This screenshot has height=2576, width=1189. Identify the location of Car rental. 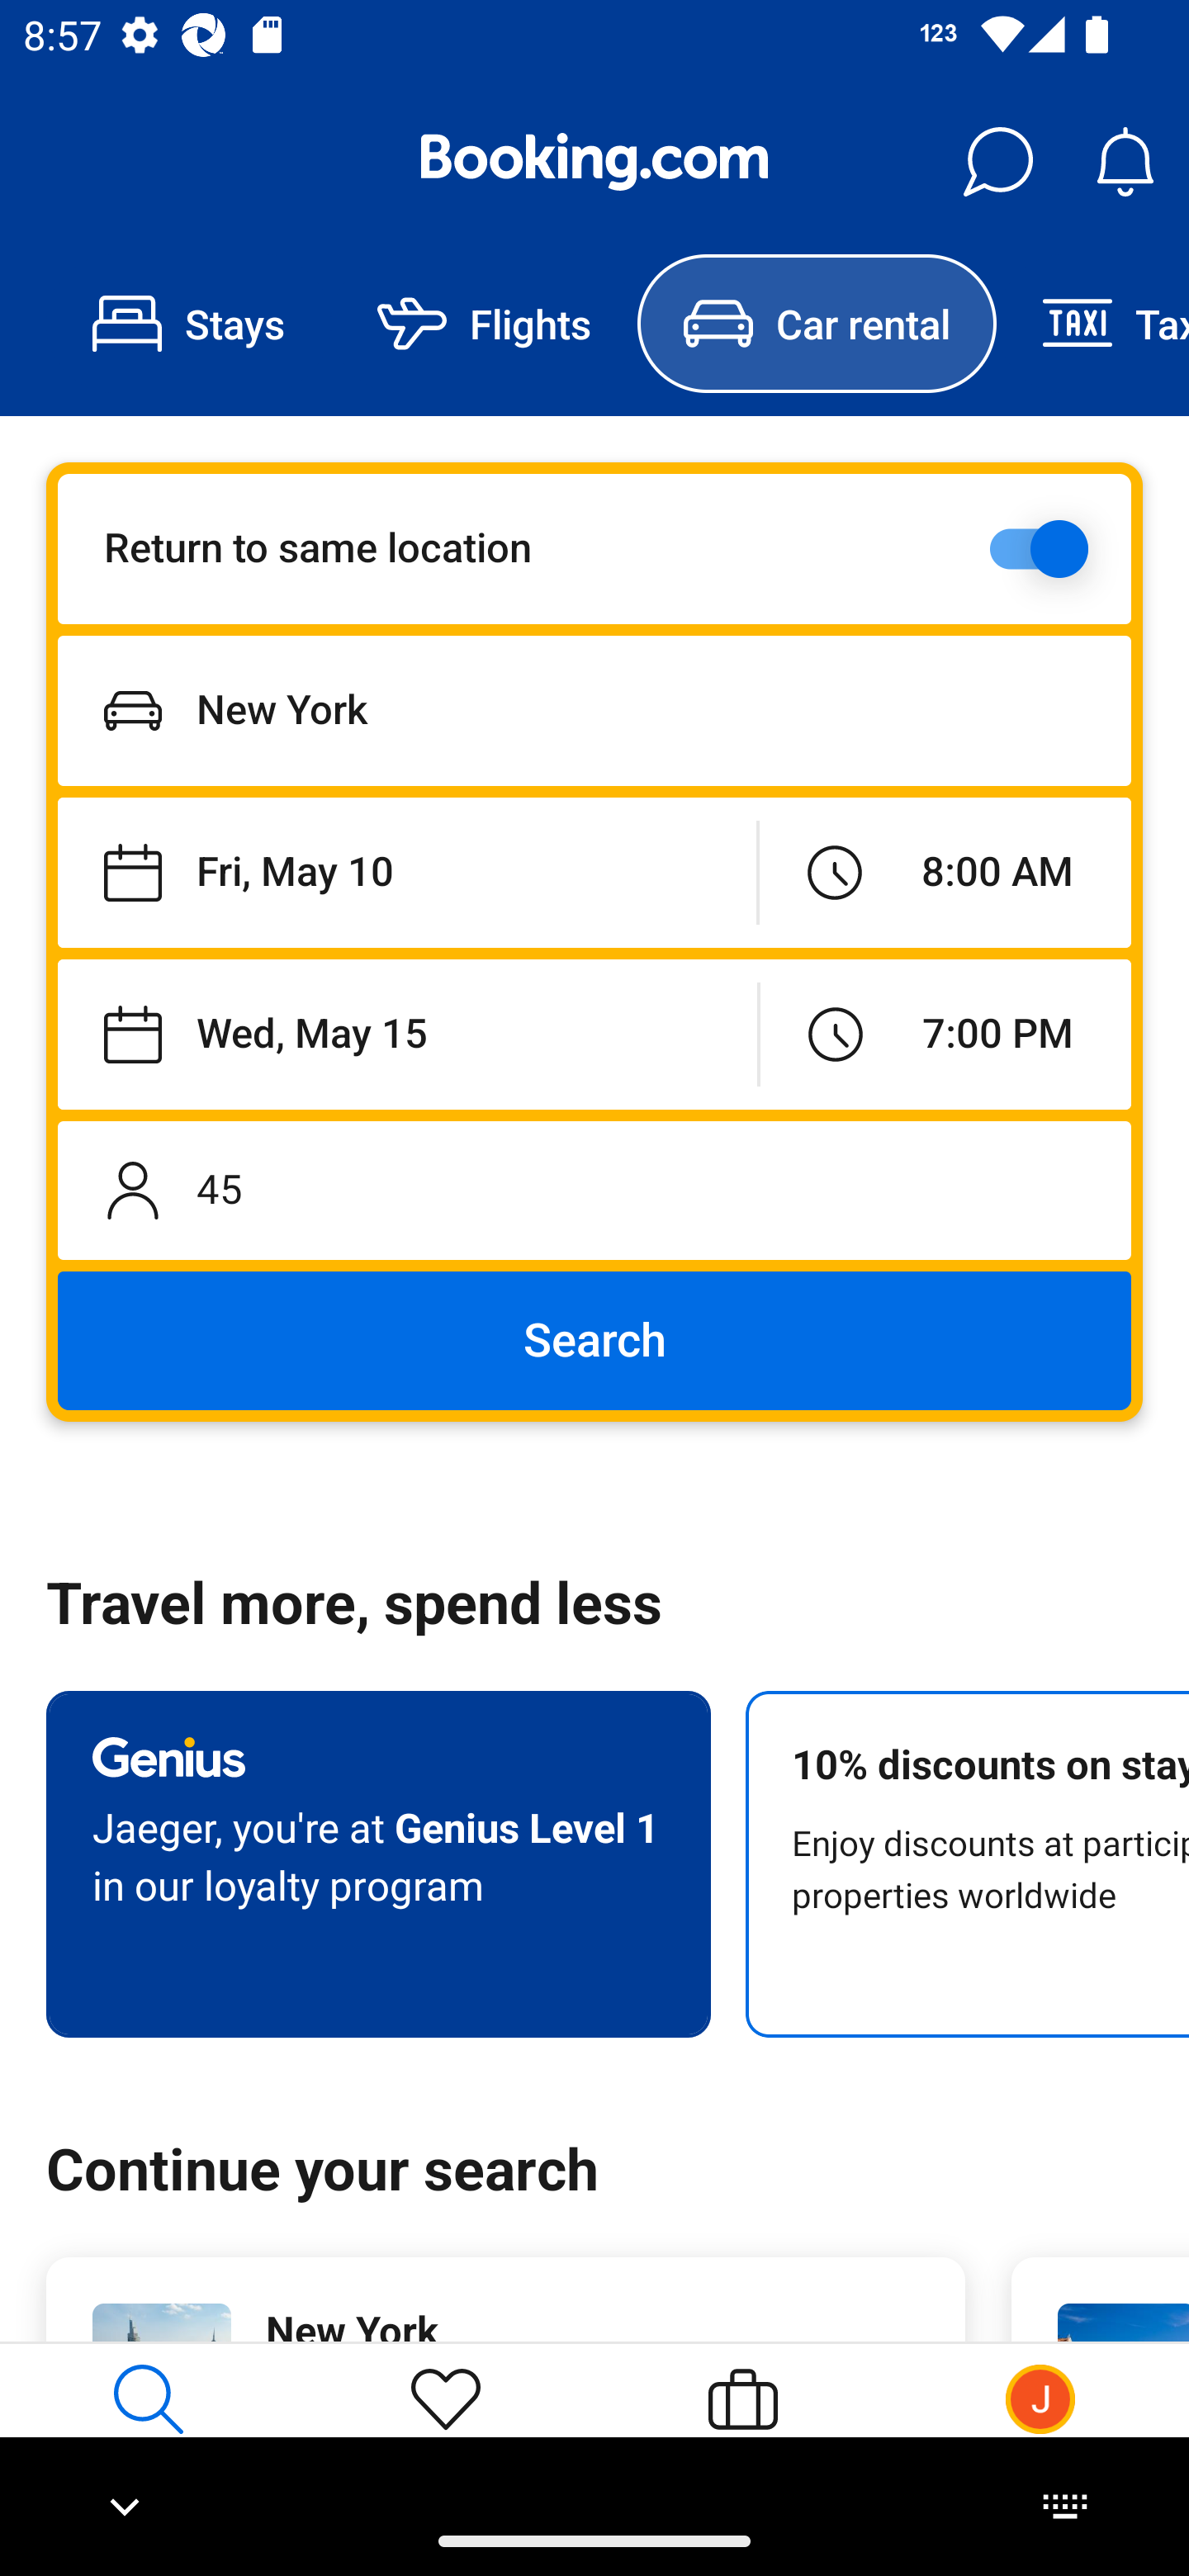
(816, 324).